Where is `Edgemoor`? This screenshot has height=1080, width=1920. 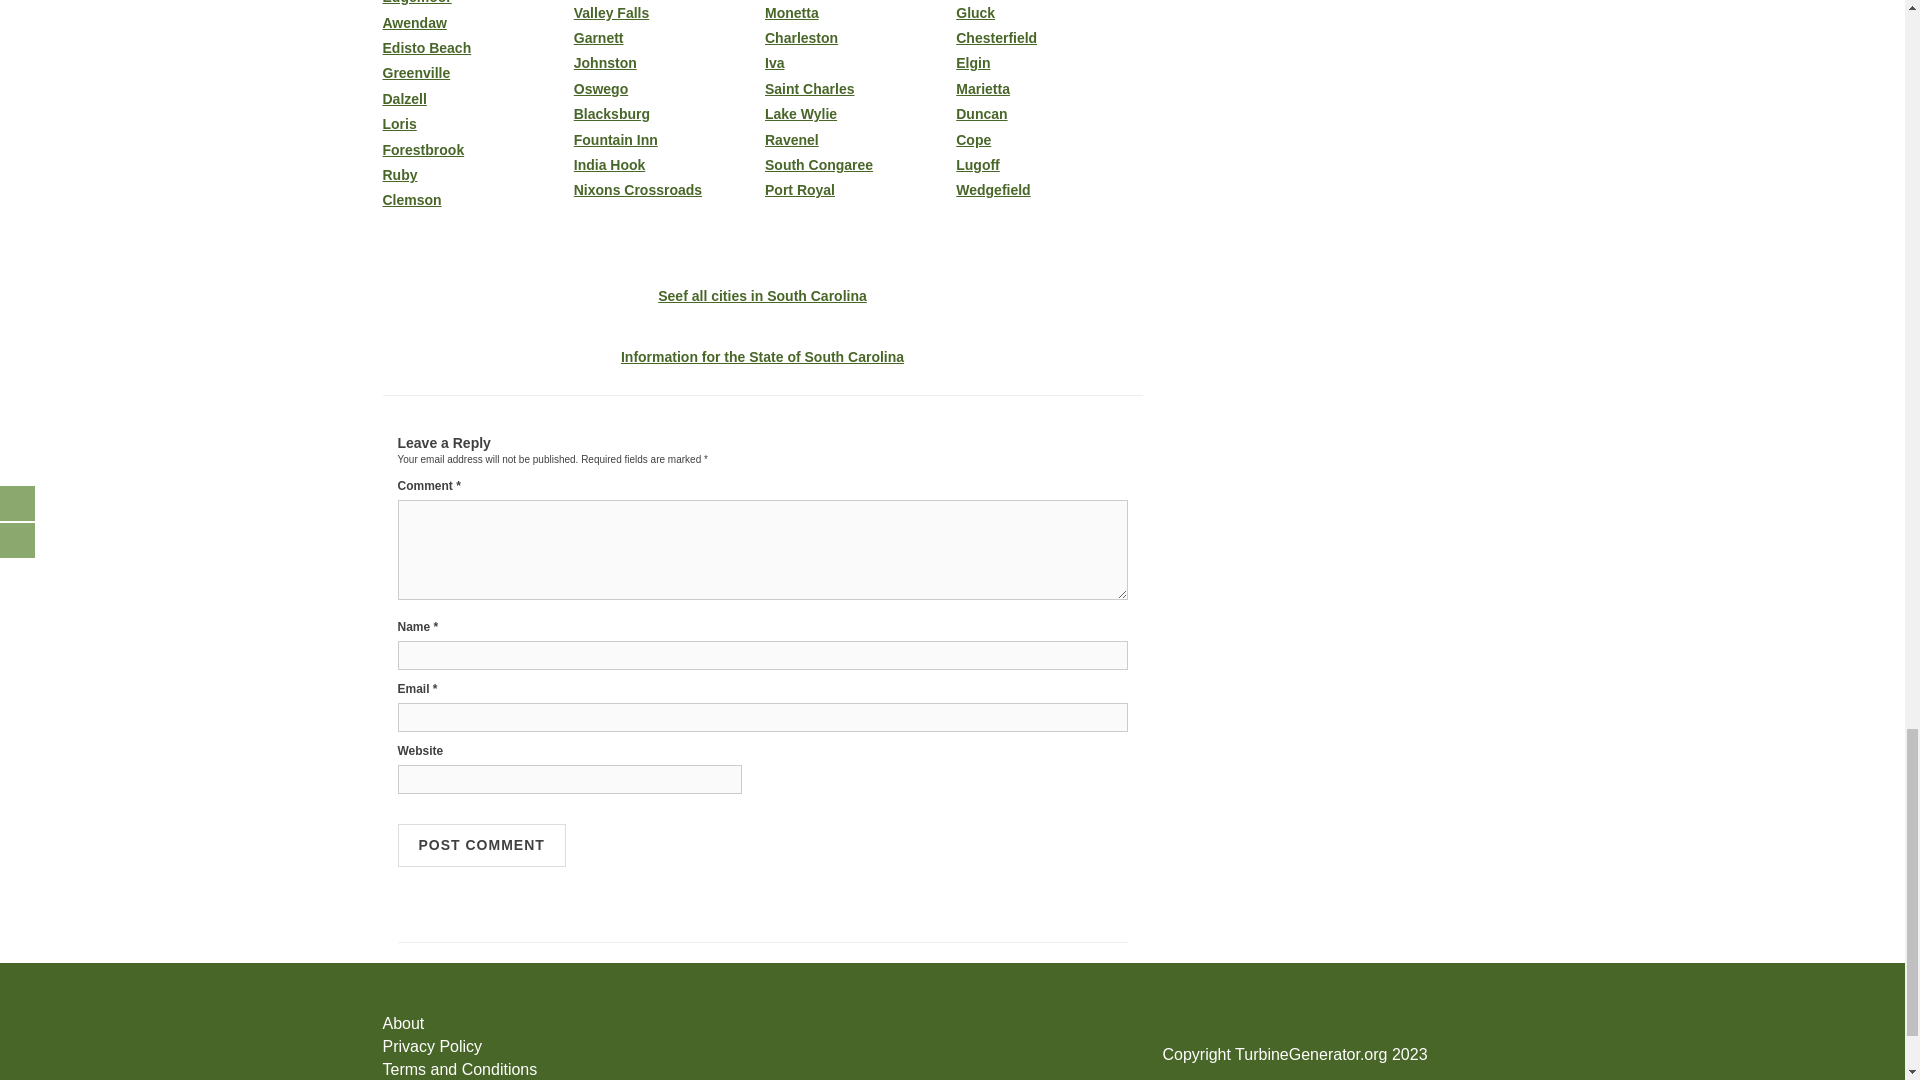
Edgemoor is located at coordinates (475, 2).